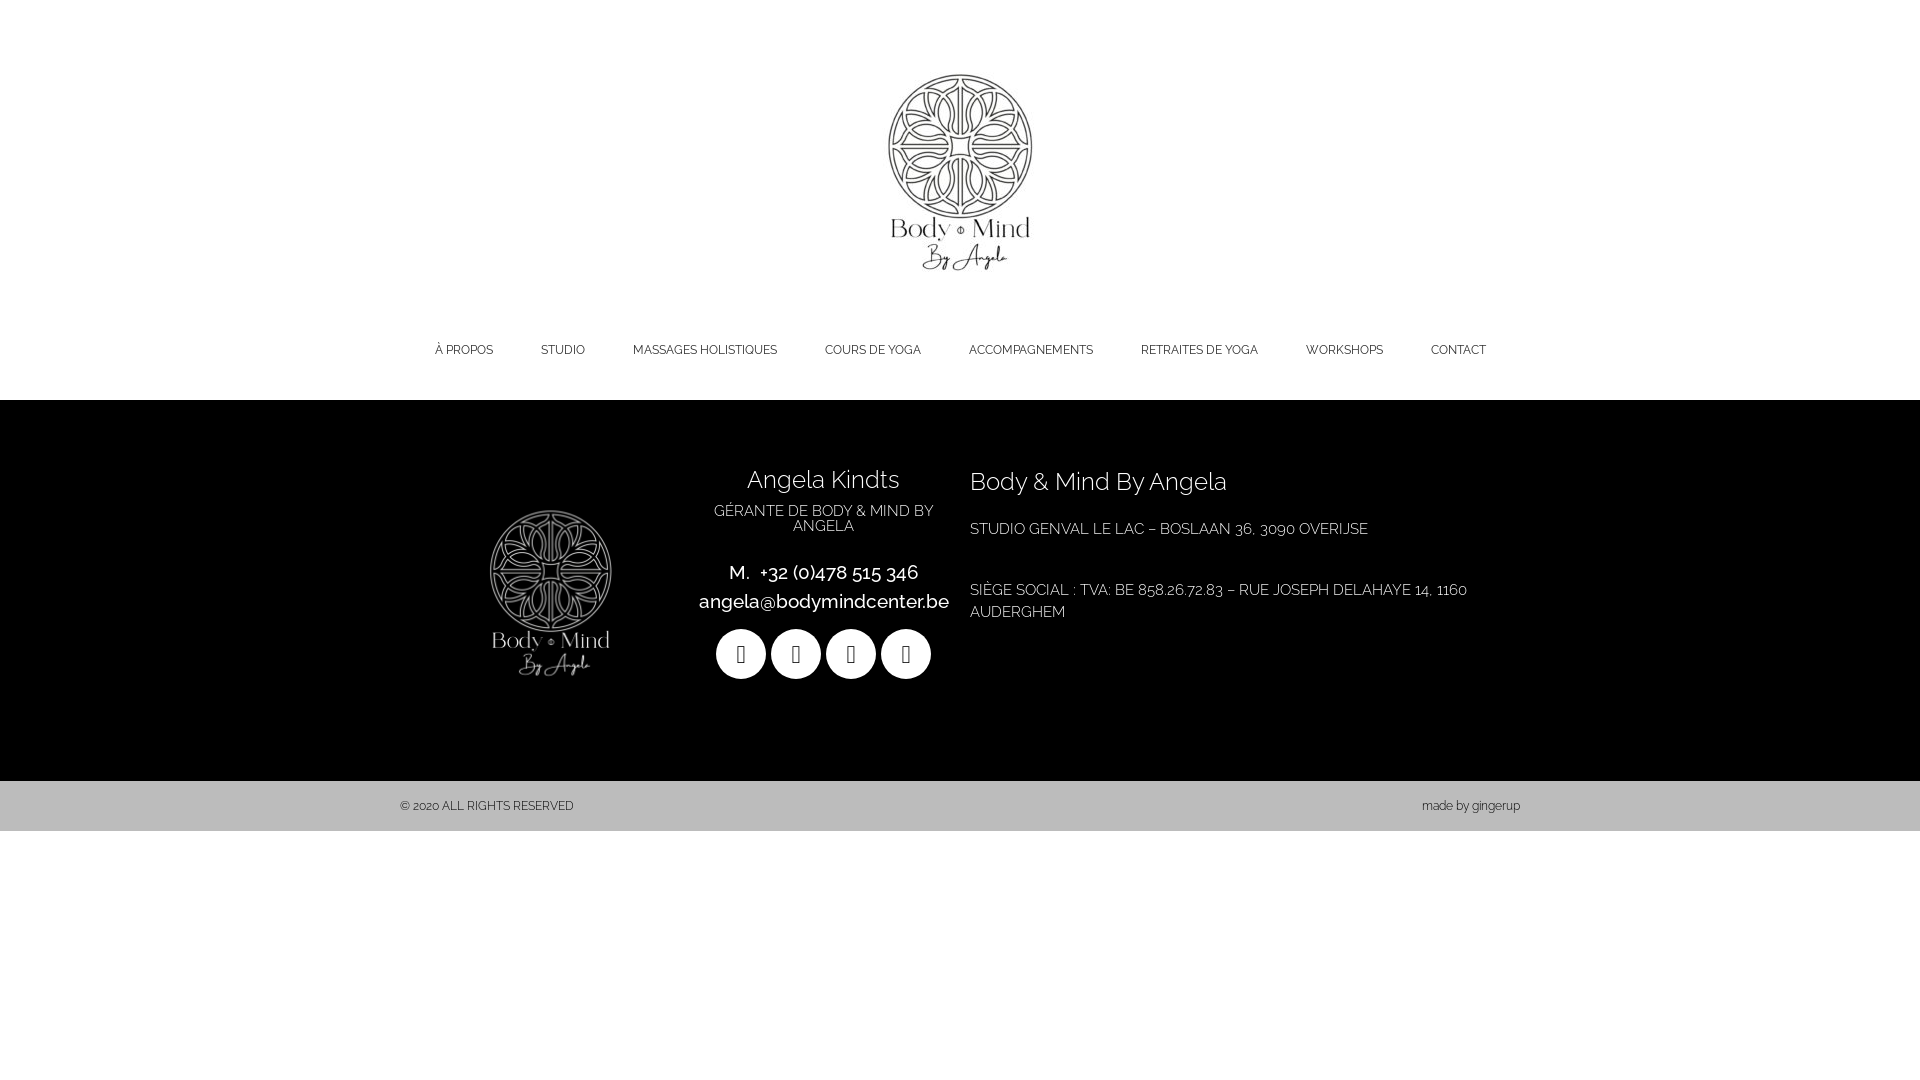  What do you see at coordinates (1030, 350) in the screenshot?
I see `ACCOMPAGNEMENTS` at bounding box center [1030, 350].